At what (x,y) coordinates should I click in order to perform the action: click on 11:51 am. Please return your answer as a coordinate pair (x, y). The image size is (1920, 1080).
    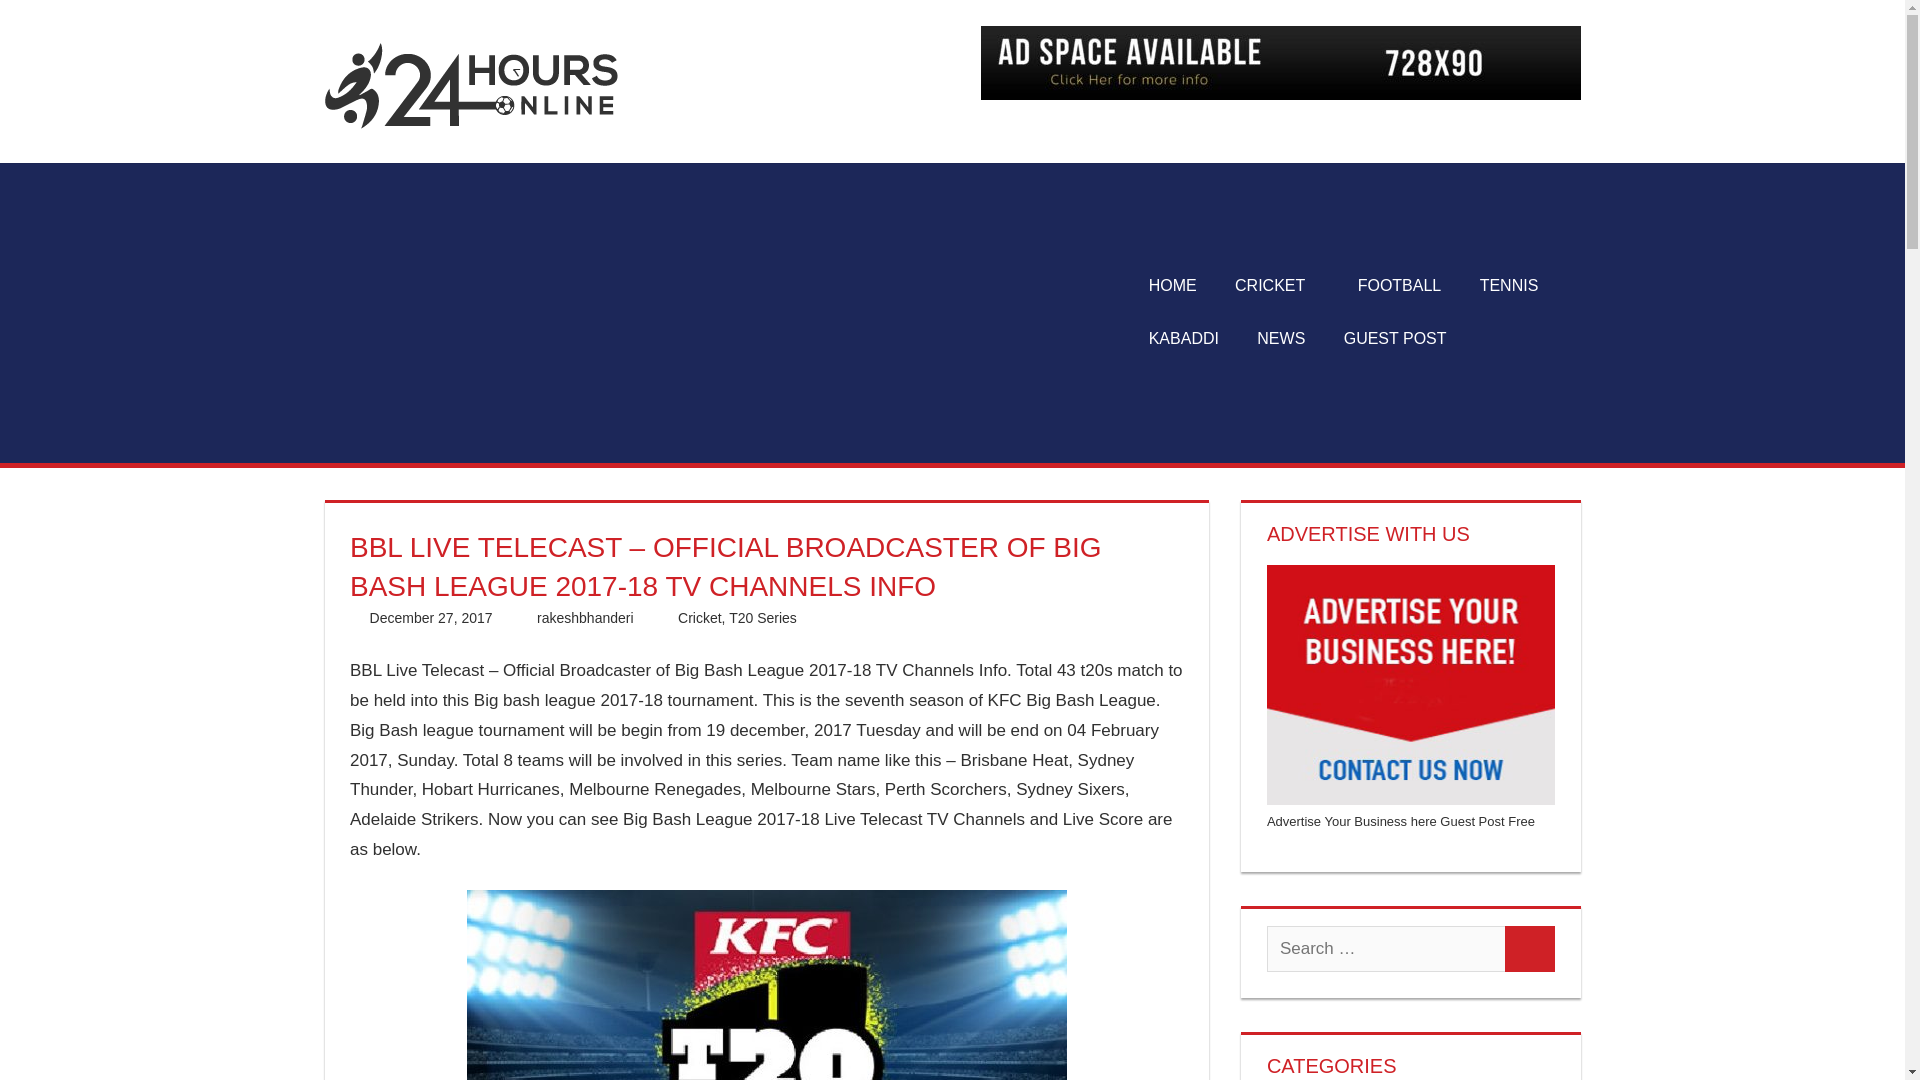
    Looking at the image, I should click on (432, 618).